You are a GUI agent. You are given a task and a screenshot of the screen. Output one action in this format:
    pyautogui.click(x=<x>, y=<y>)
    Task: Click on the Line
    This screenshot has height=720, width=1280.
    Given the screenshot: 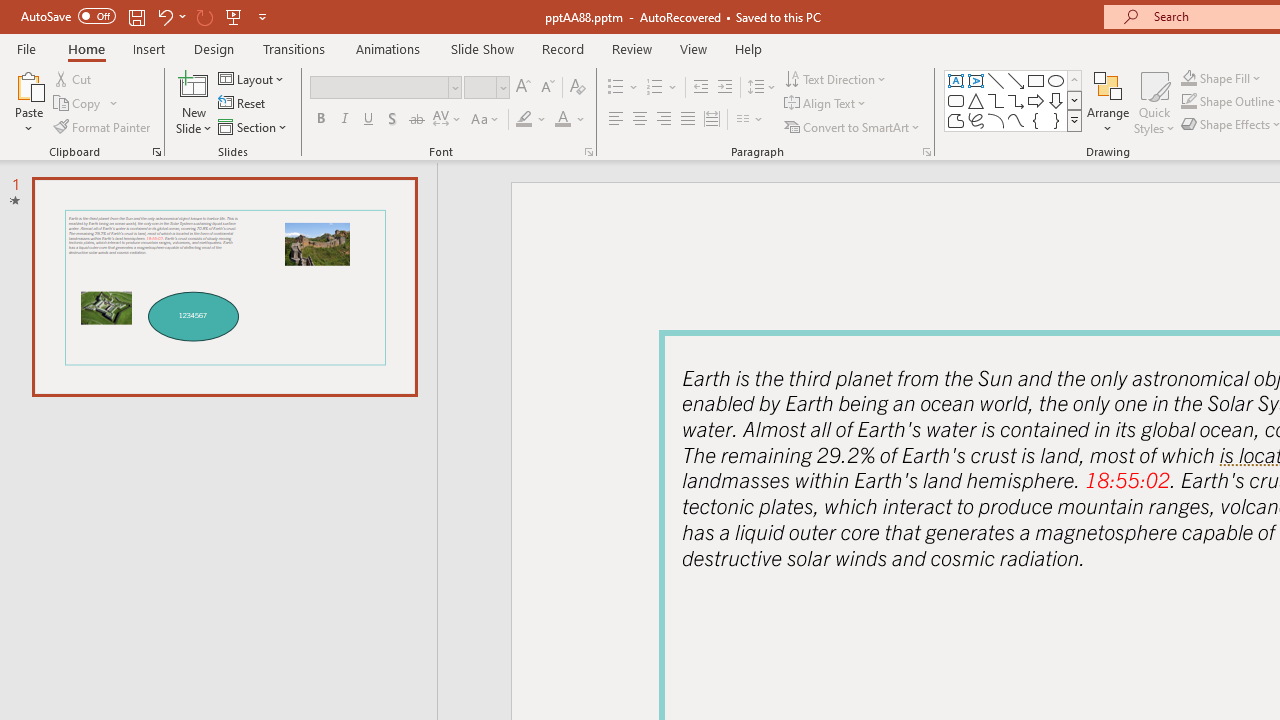 What is the action you would take?
    pyautogui.click(x=996, y=80)
    